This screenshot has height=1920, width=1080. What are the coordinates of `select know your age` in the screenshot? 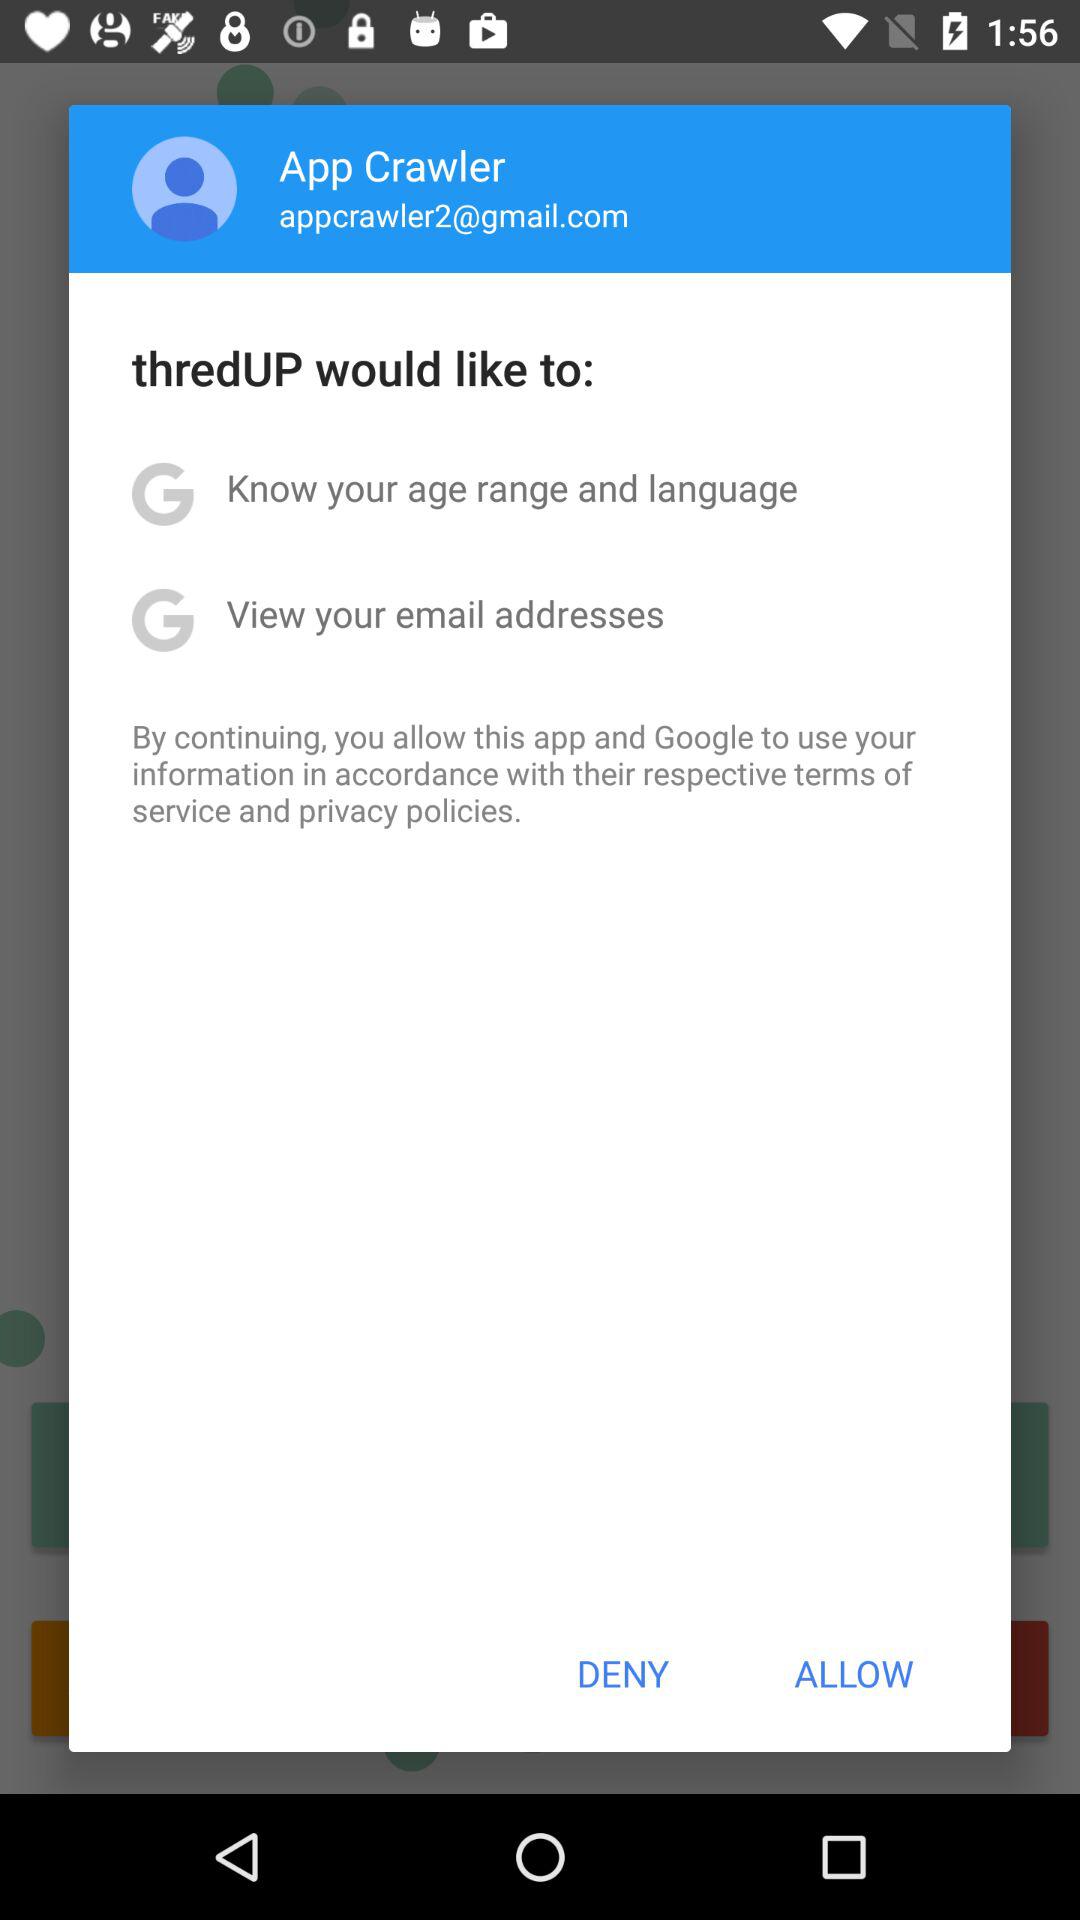 It's located at (512, 487).